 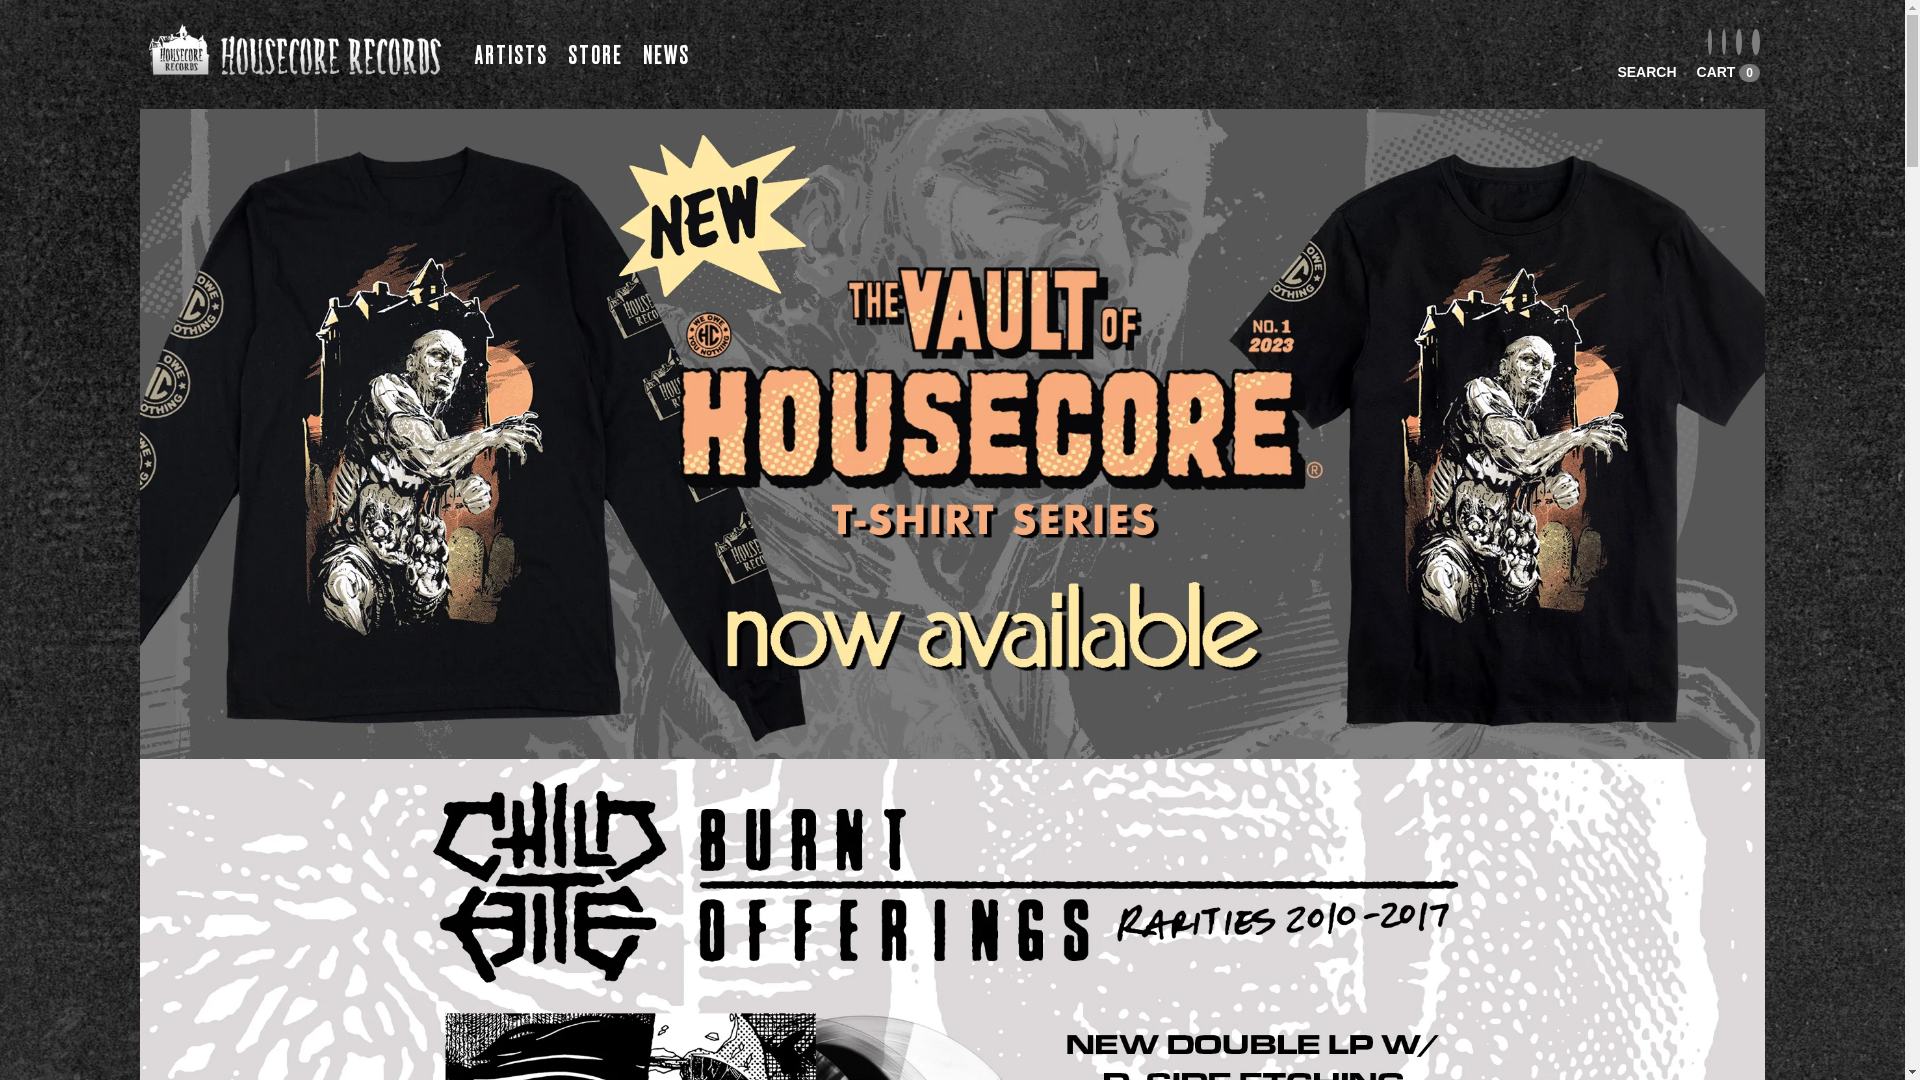 I want to click on STORE, so click(x=596, y=56).